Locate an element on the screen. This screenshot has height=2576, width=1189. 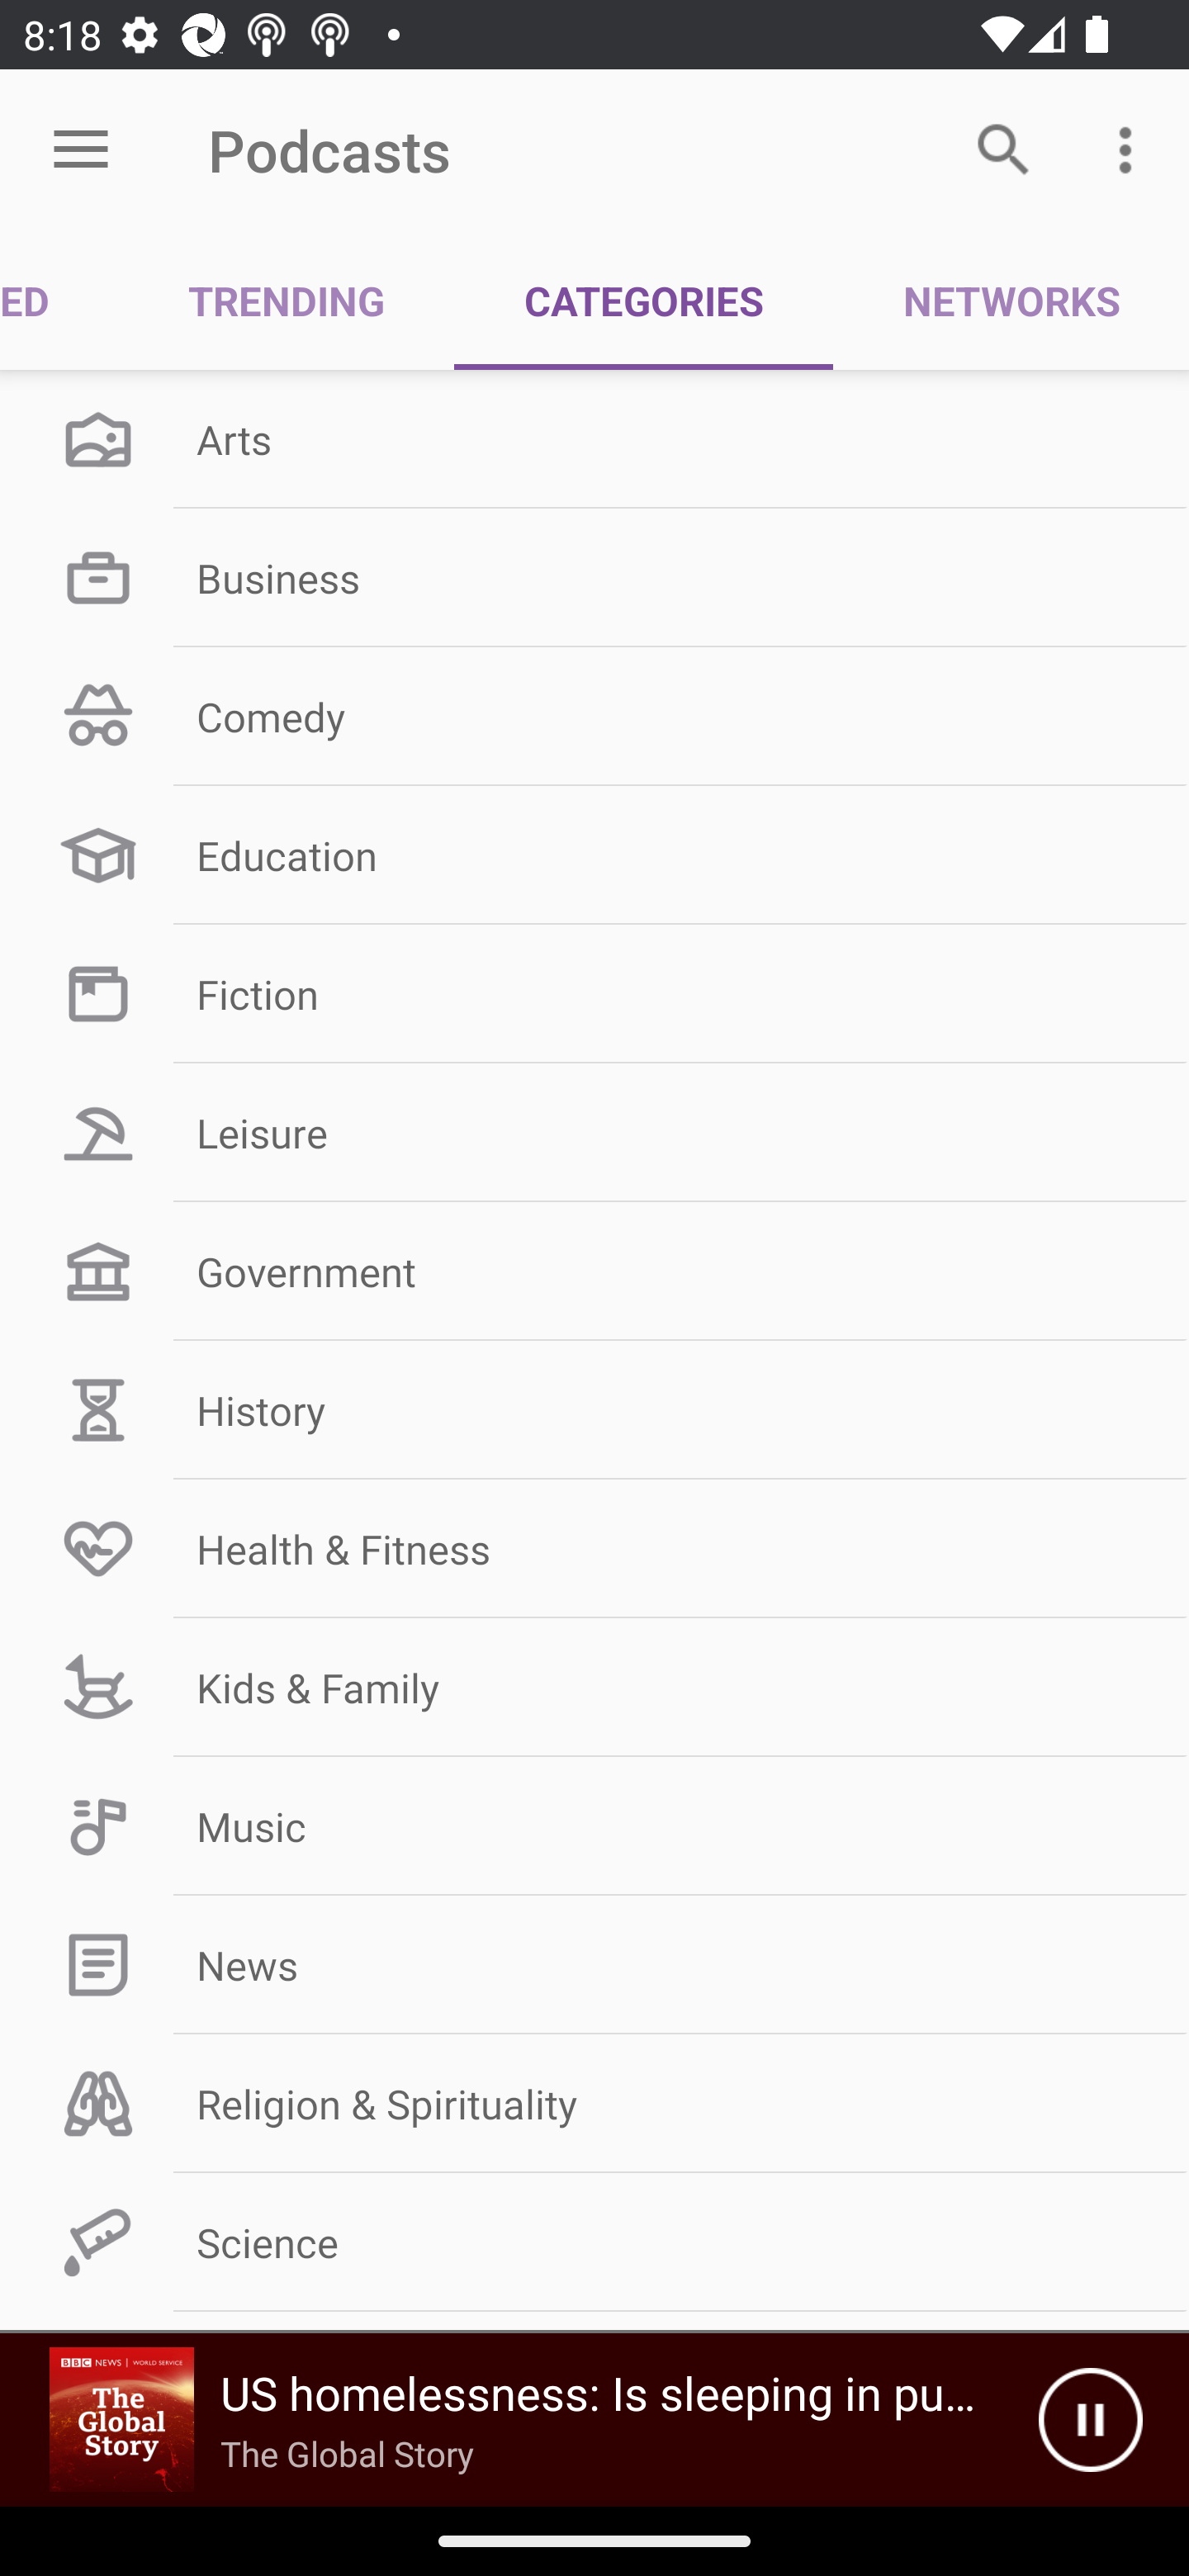
More options is located at coordinates (1131, 149).